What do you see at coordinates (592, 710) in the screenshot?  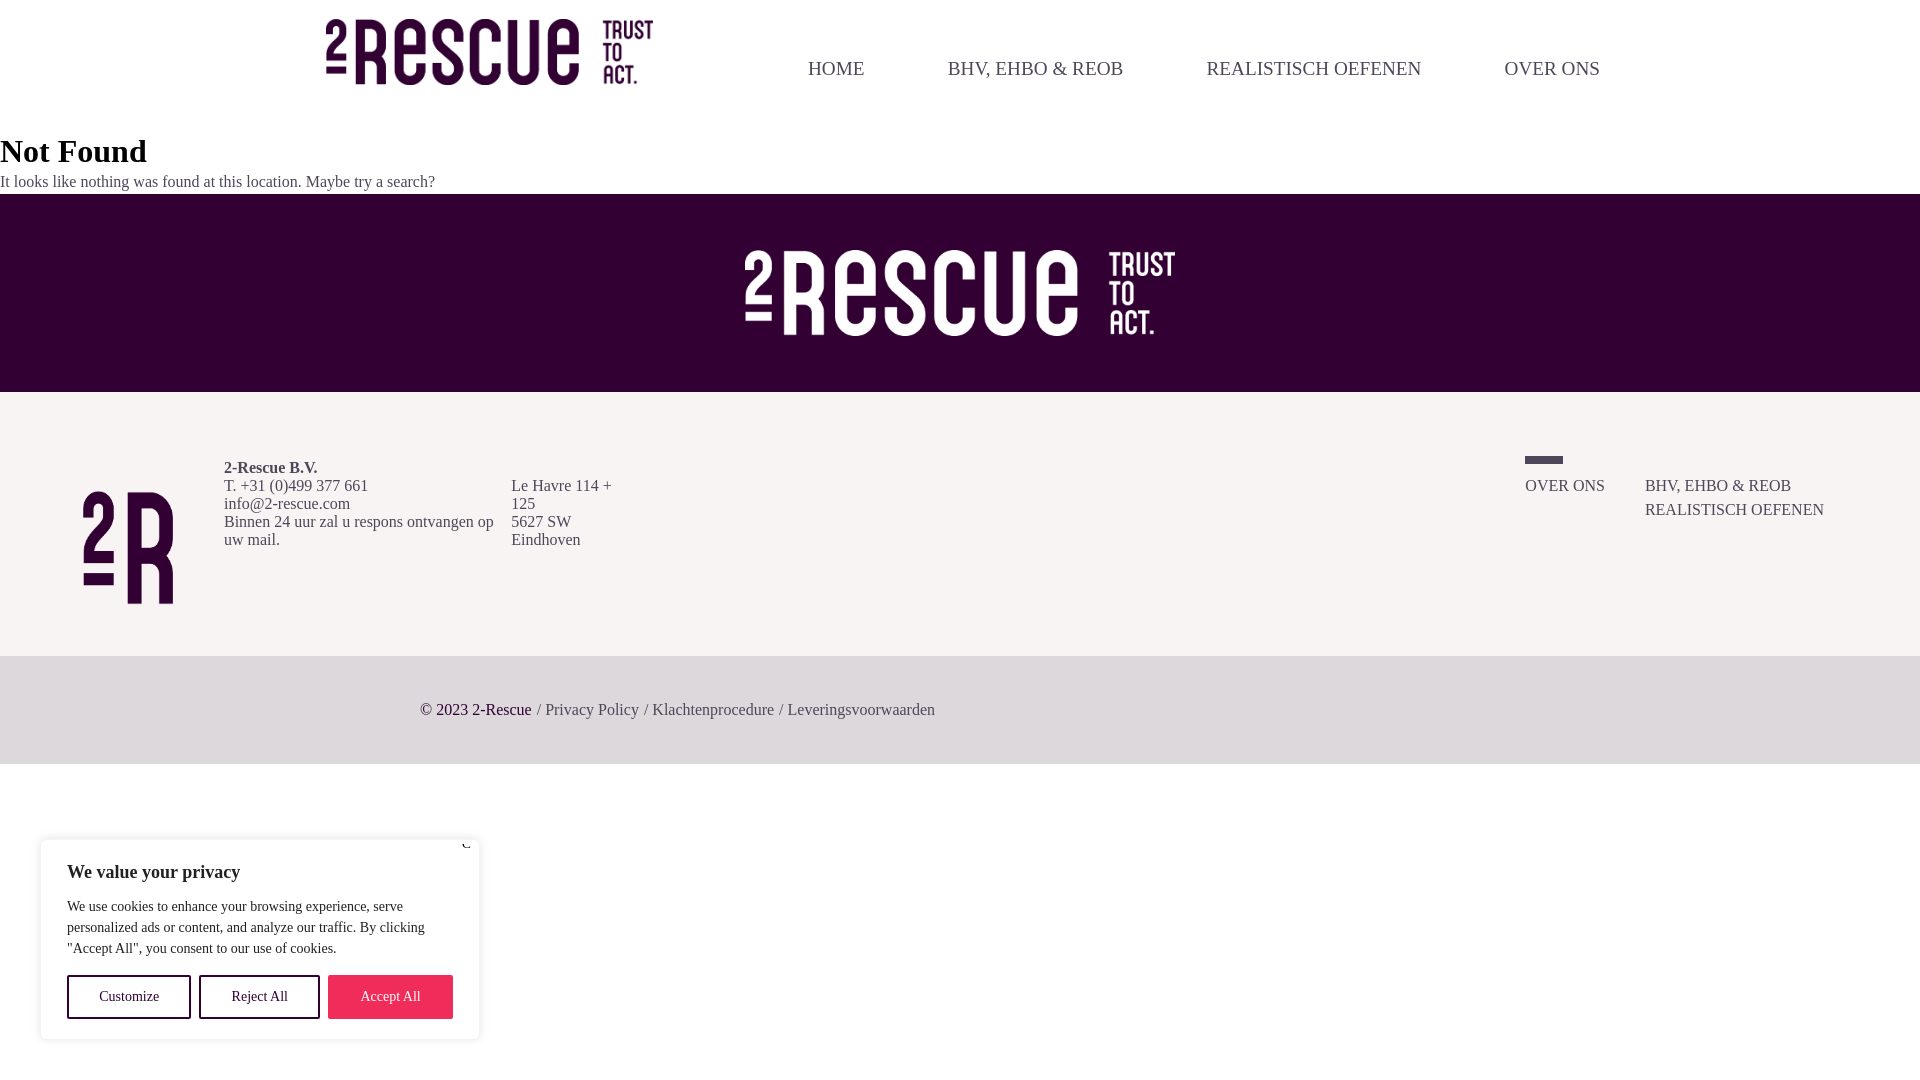 I see `Privacy Policy` at bounding box center [592, 710].